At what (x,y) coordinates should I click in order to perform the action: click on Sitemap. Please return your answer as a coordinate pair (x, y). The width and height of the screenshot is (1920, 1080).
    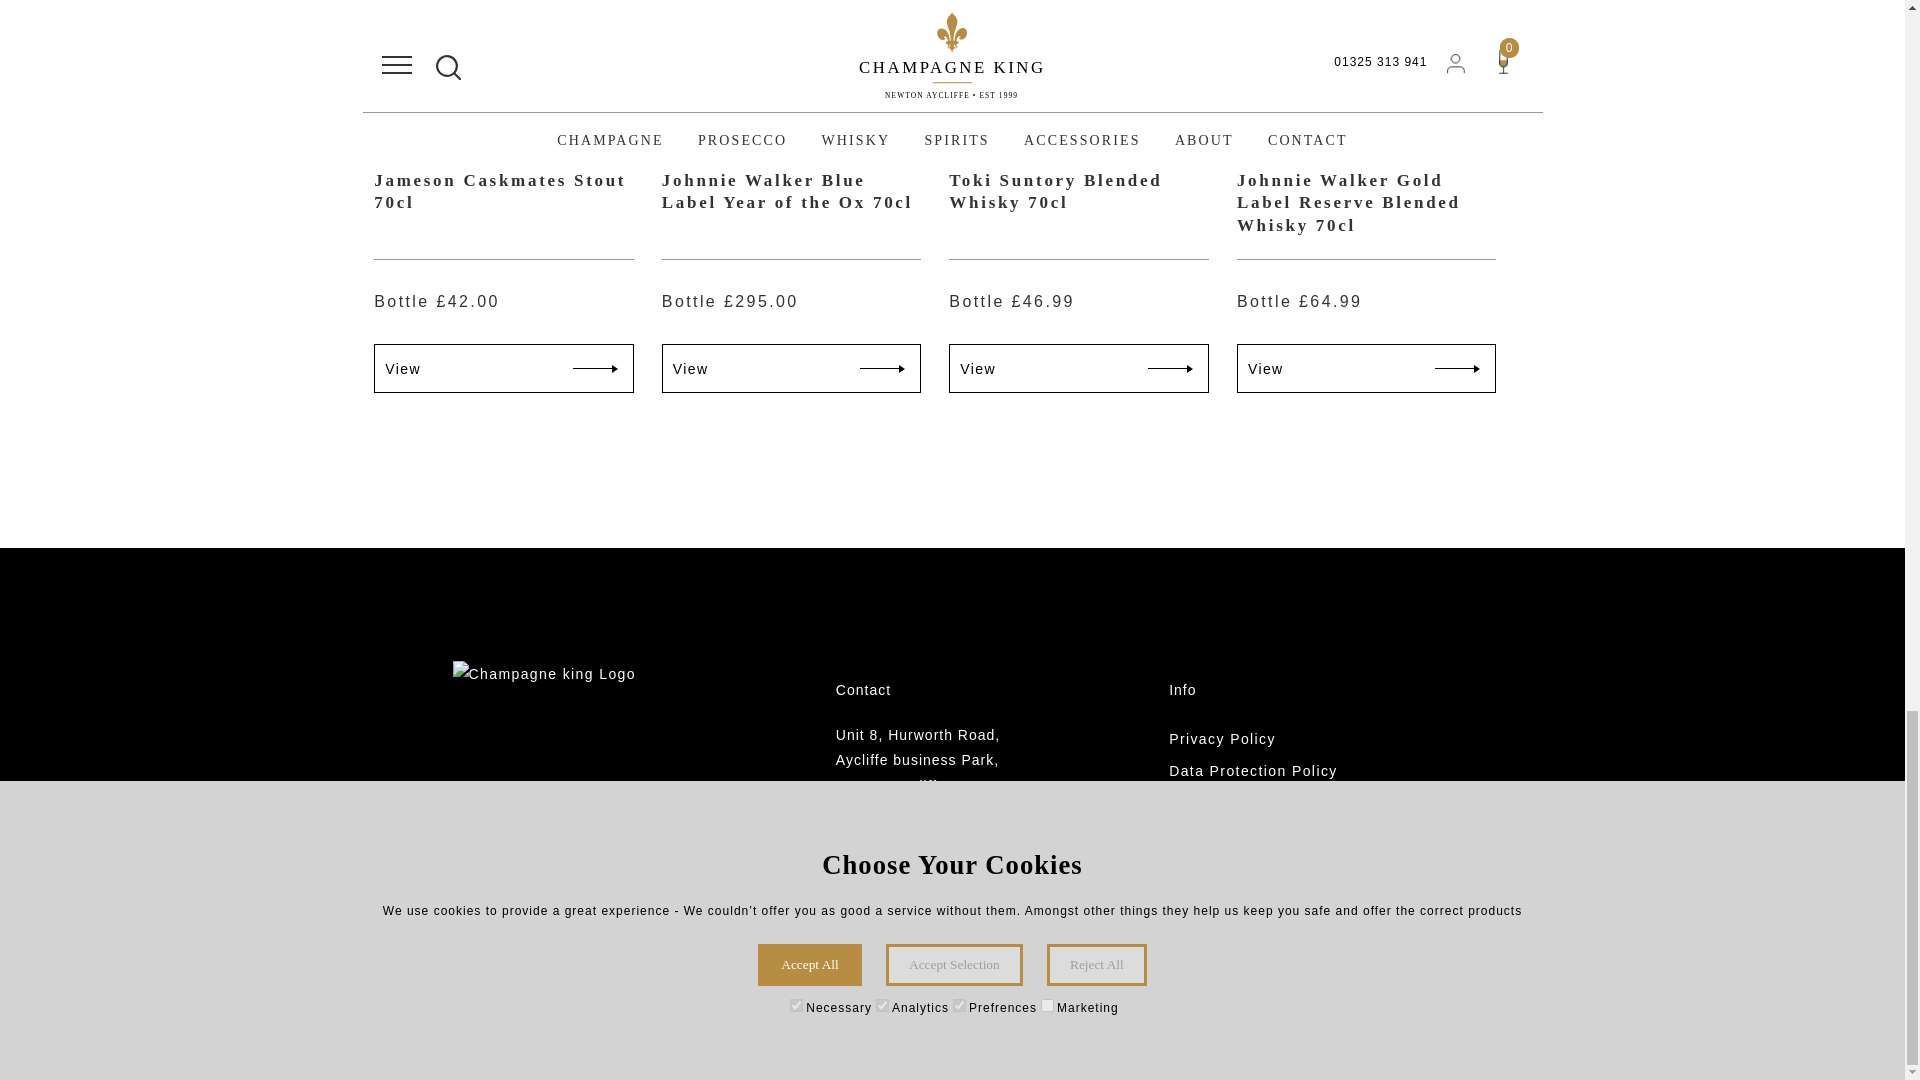
    Looking at the image, I should click on (1285, 962).